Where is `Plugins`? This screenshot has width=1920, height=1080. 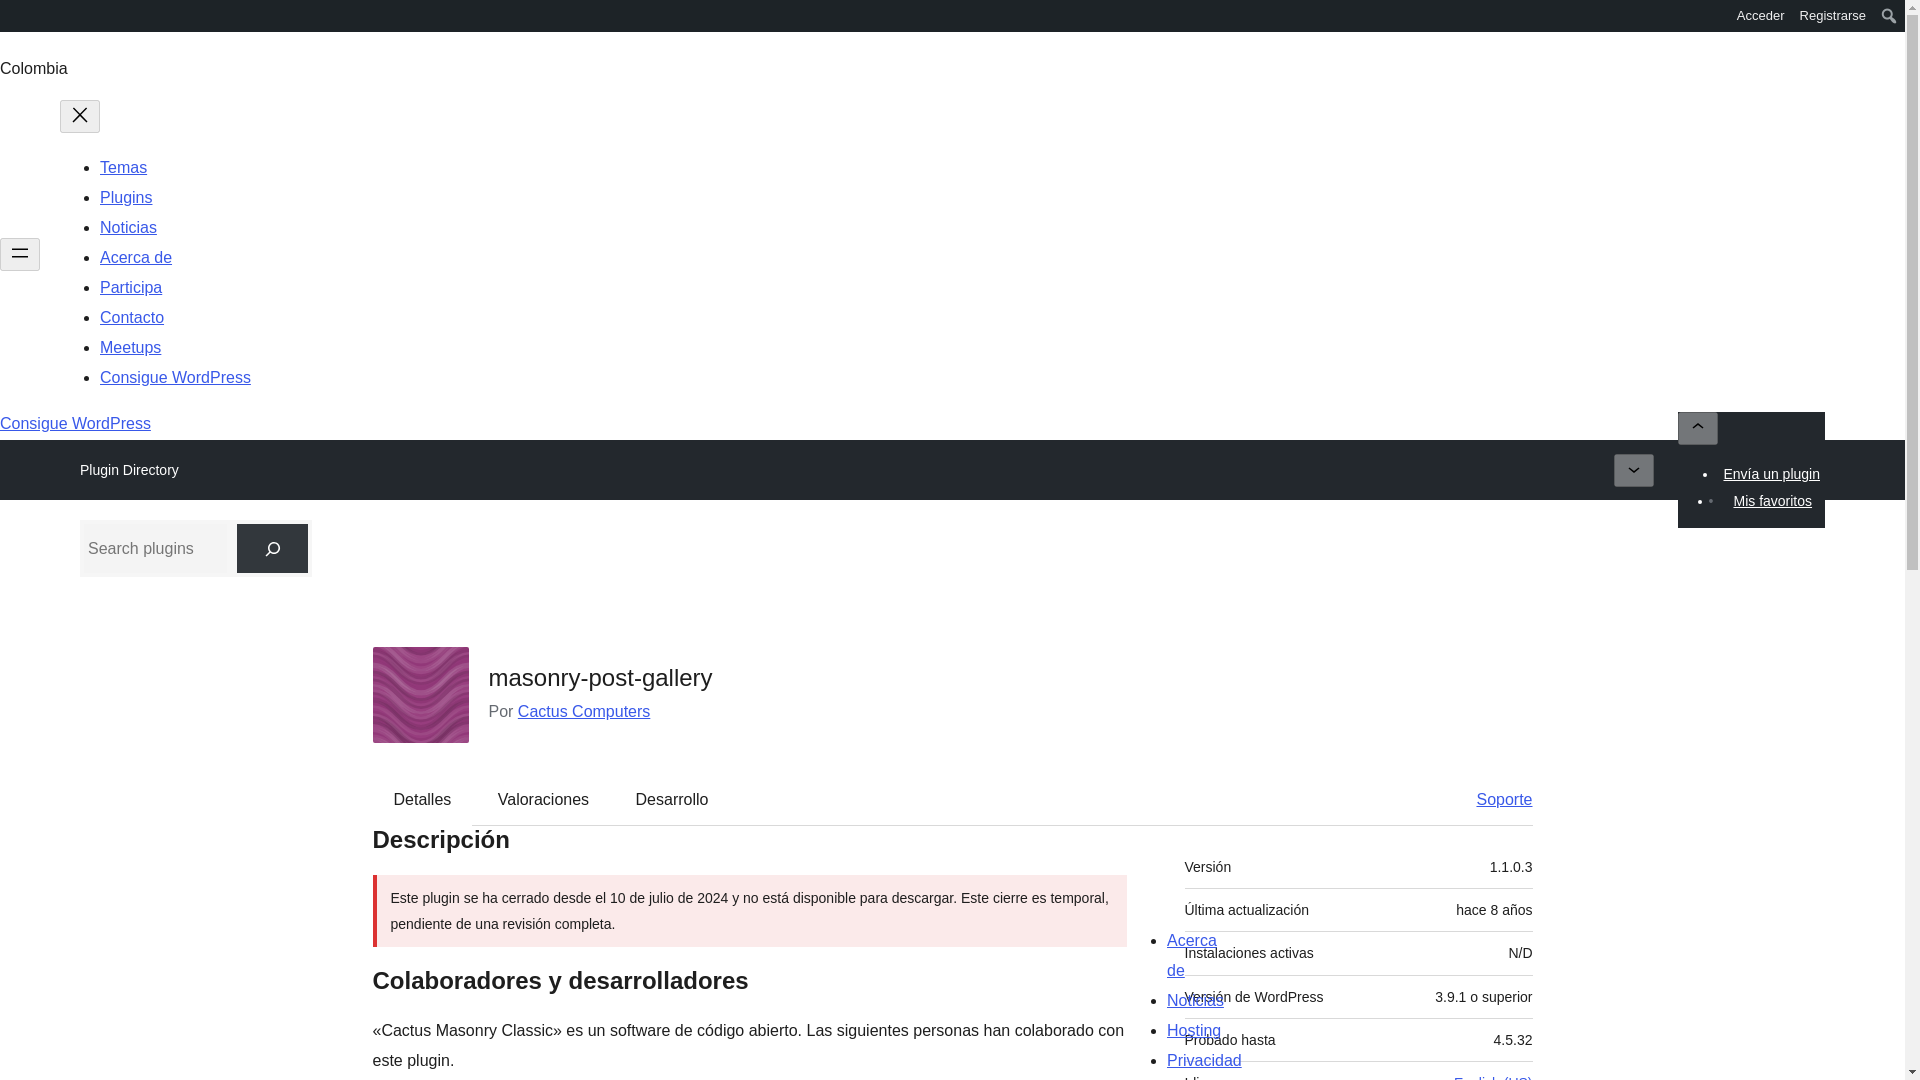 Plugins is located at coordinates (125, 198).